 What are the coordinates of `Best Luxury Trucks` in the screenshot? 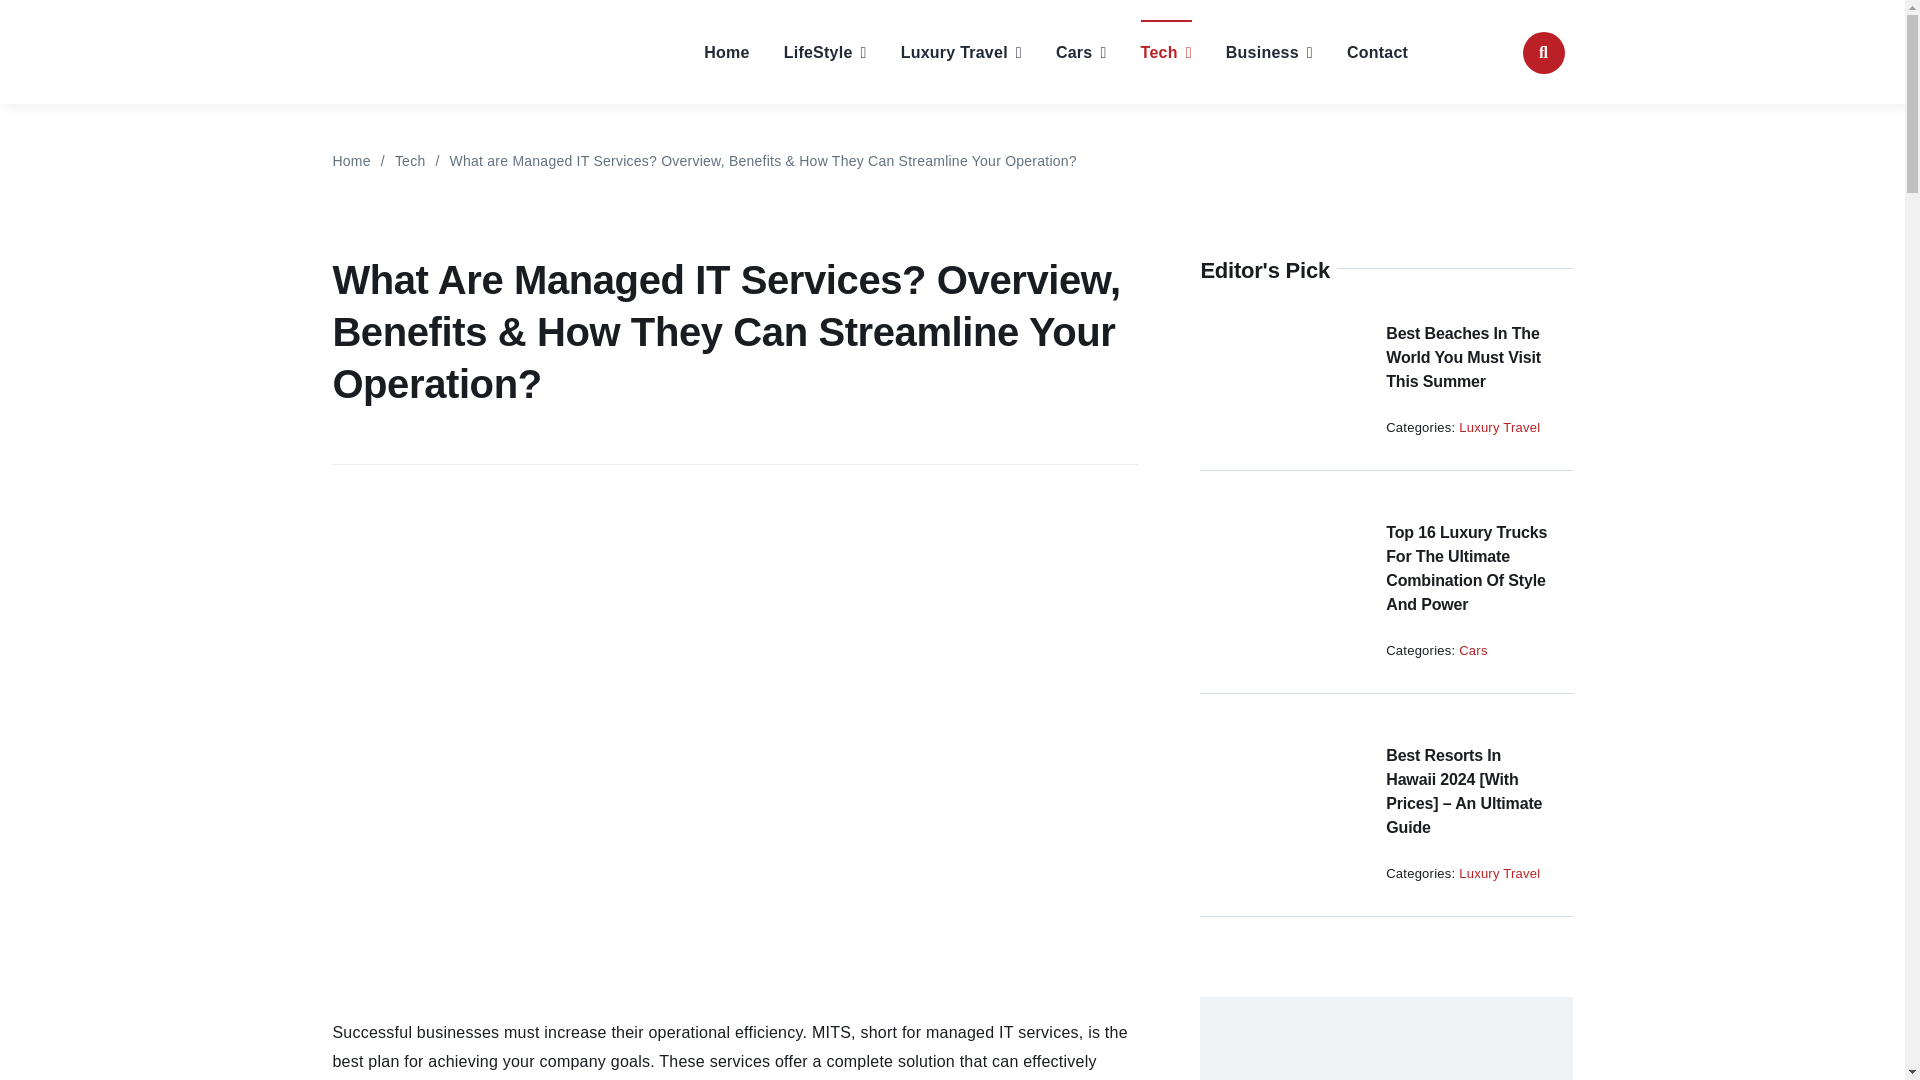 It's located at (1278, 577).